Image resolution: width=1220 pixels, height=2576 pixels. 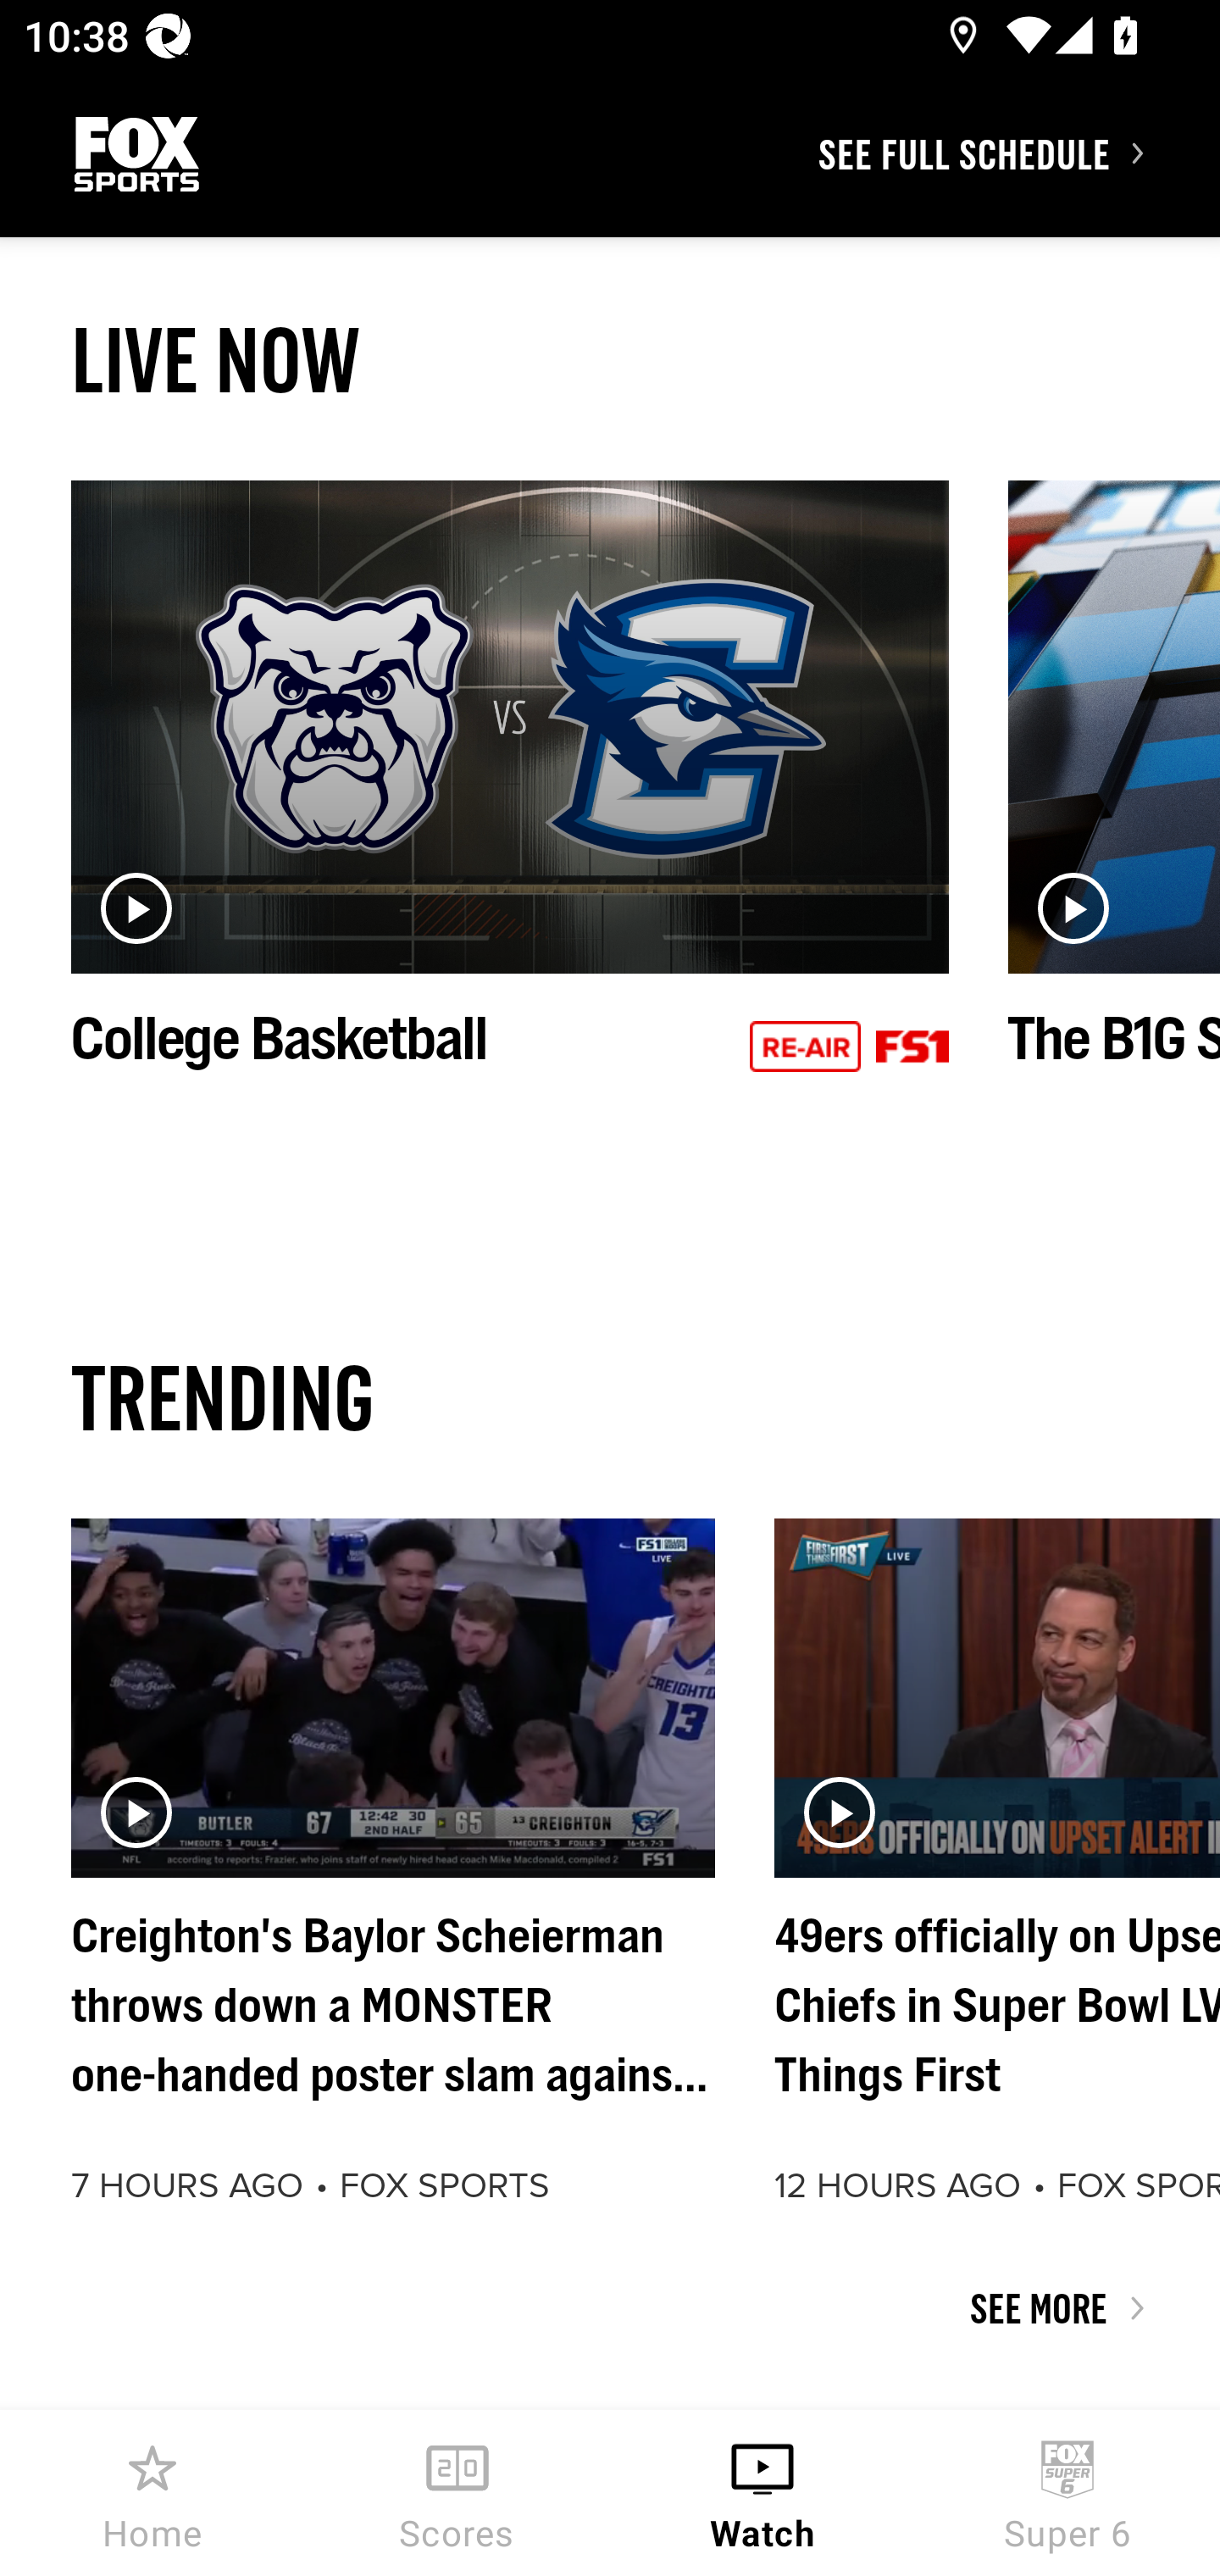 I want to click on SEE FULL SCHEDULE, so click(x=1018, y=153).